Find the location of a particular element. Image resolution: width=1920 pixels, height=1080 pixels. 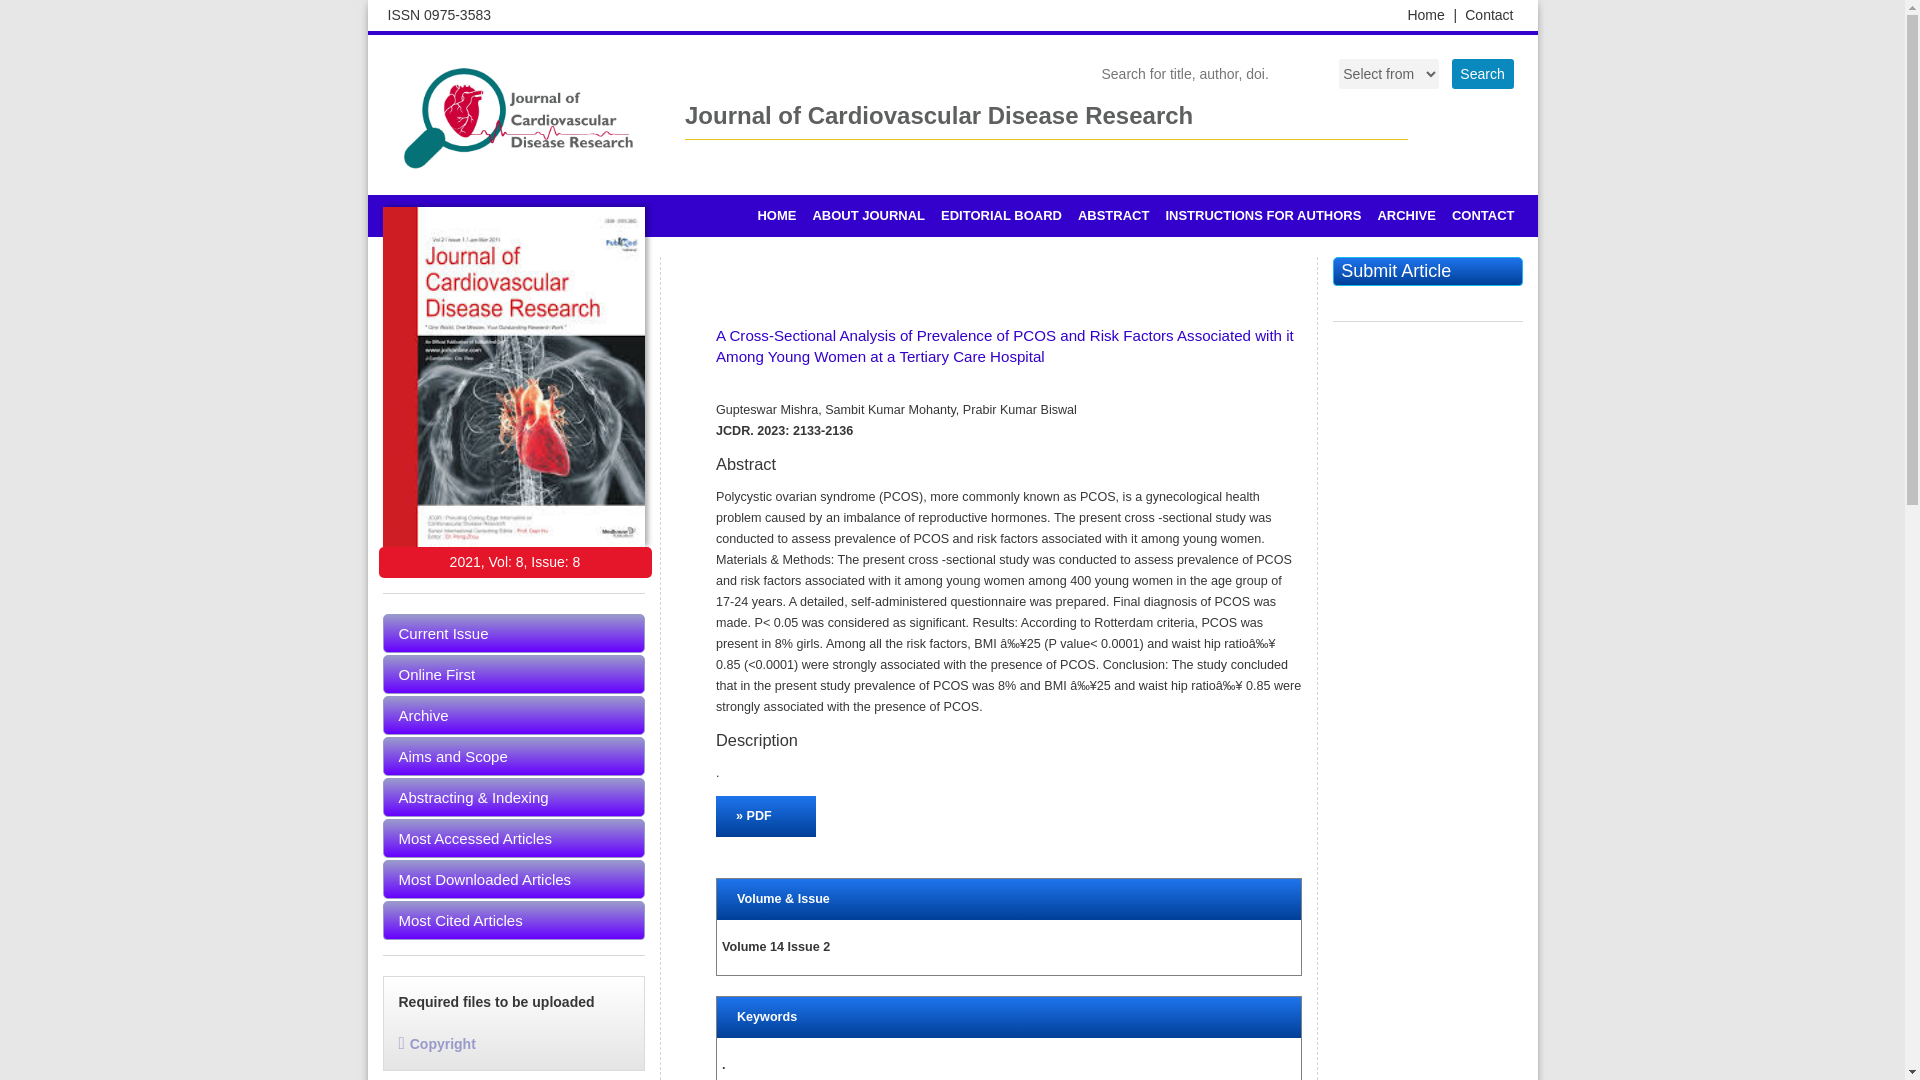

Search is located at coordinates (1482, 74).